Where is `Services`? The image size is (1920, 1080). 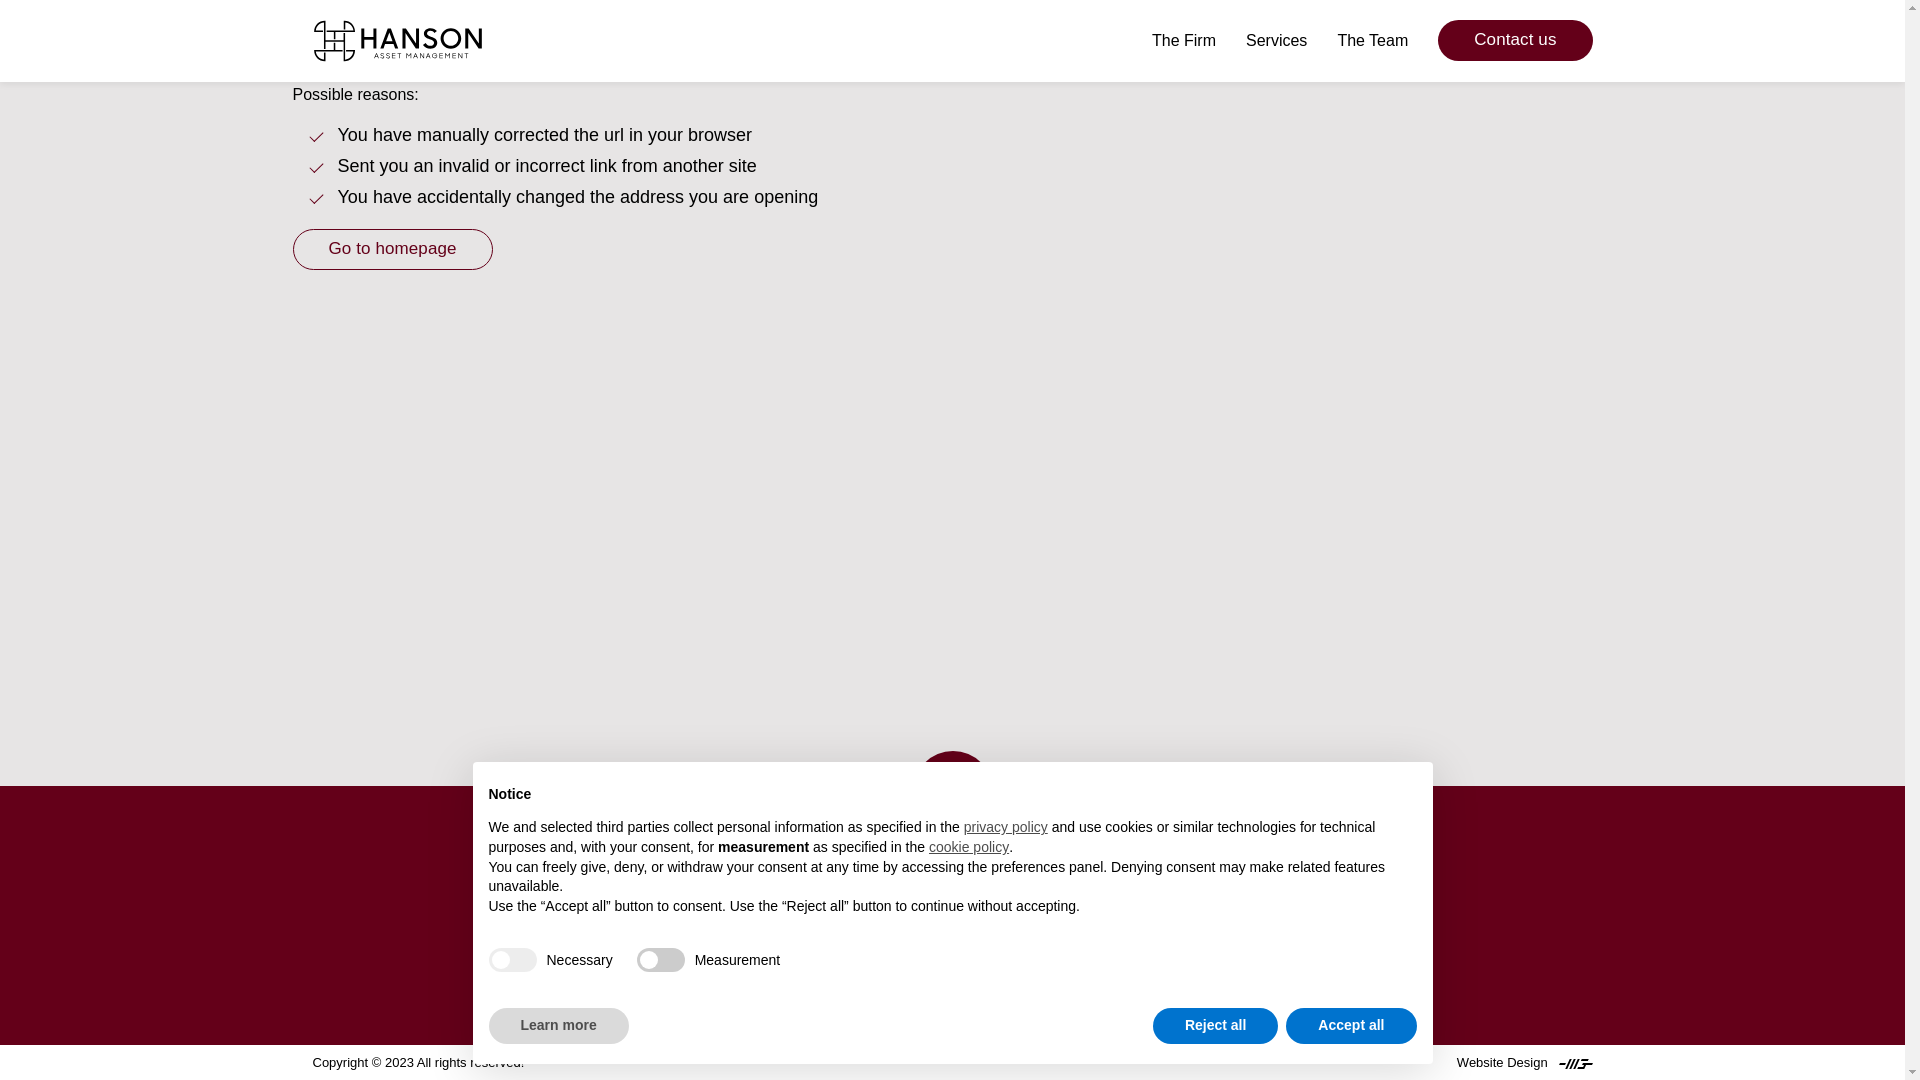 Services is located at coordinates (1276, 40).